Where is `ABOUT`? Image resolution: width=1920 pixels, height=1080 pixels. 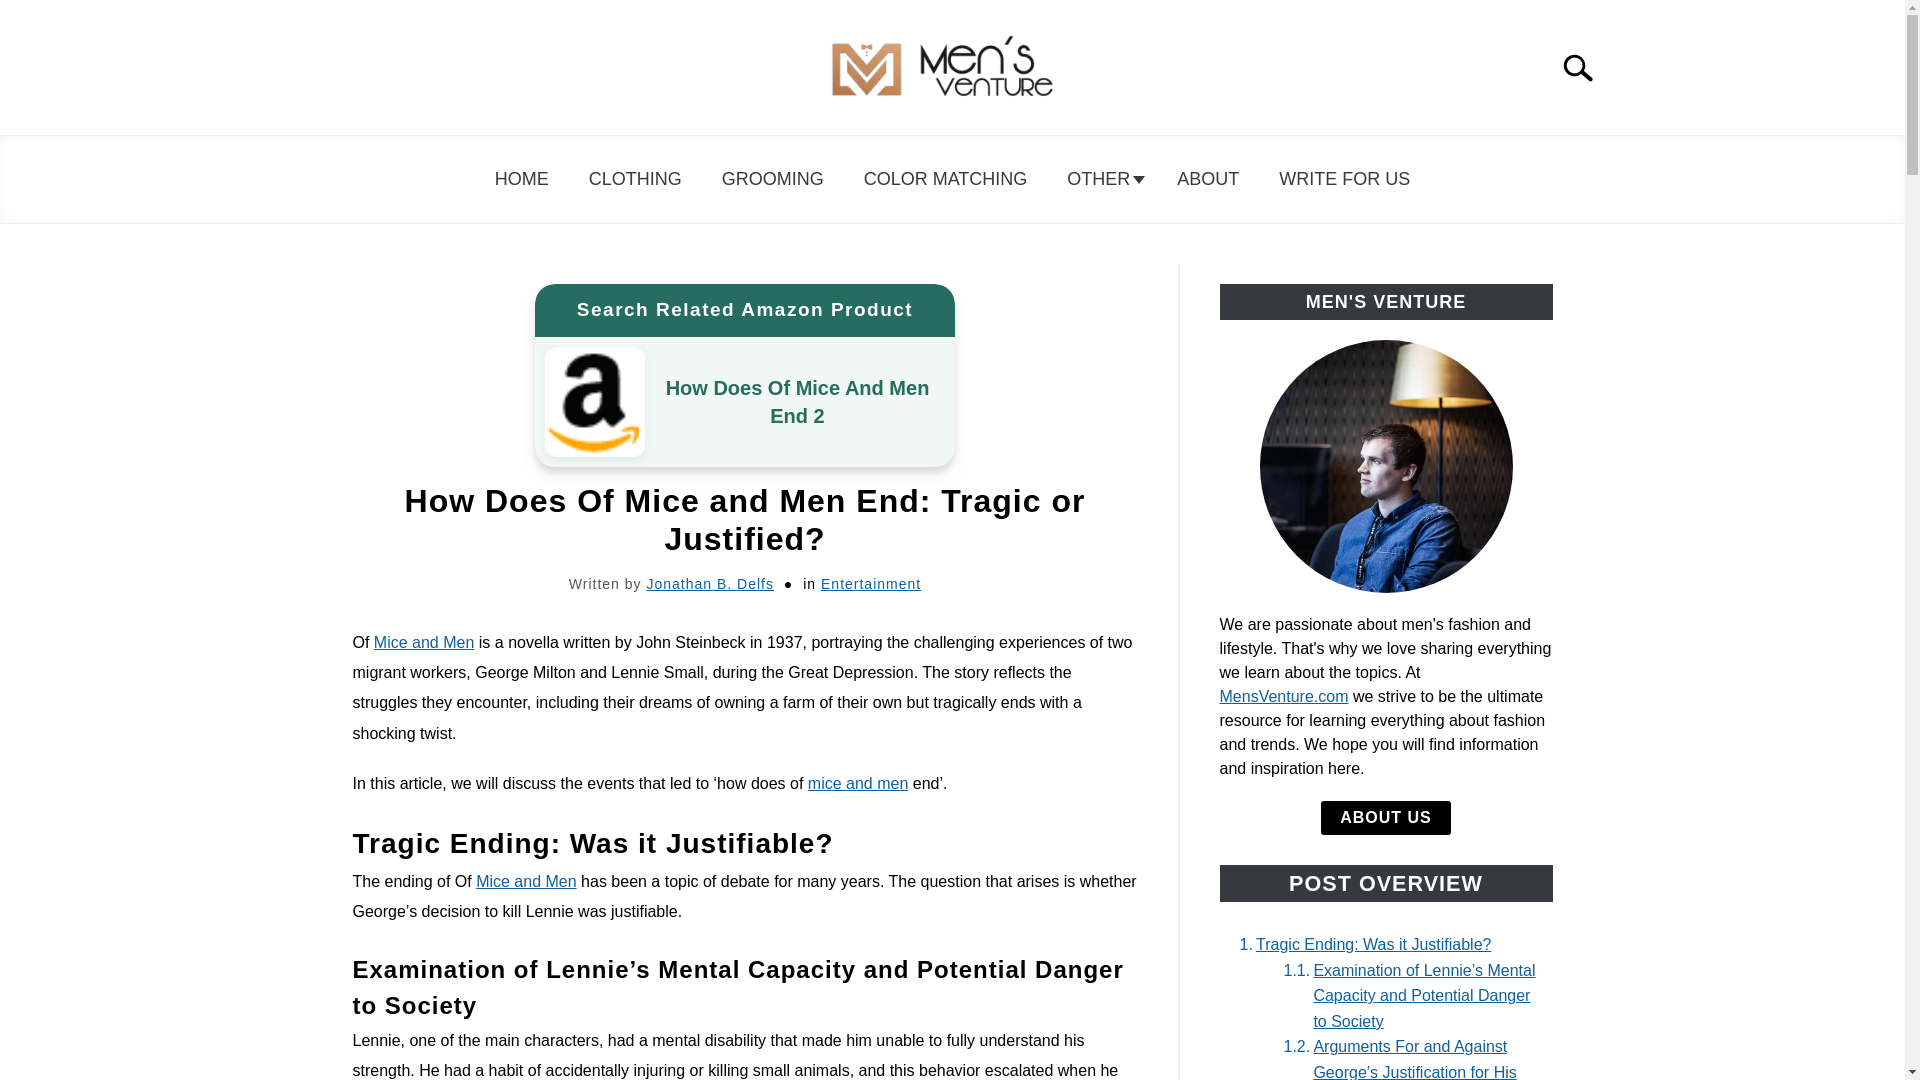 ABOUT is located at coordinates (1208, 179).